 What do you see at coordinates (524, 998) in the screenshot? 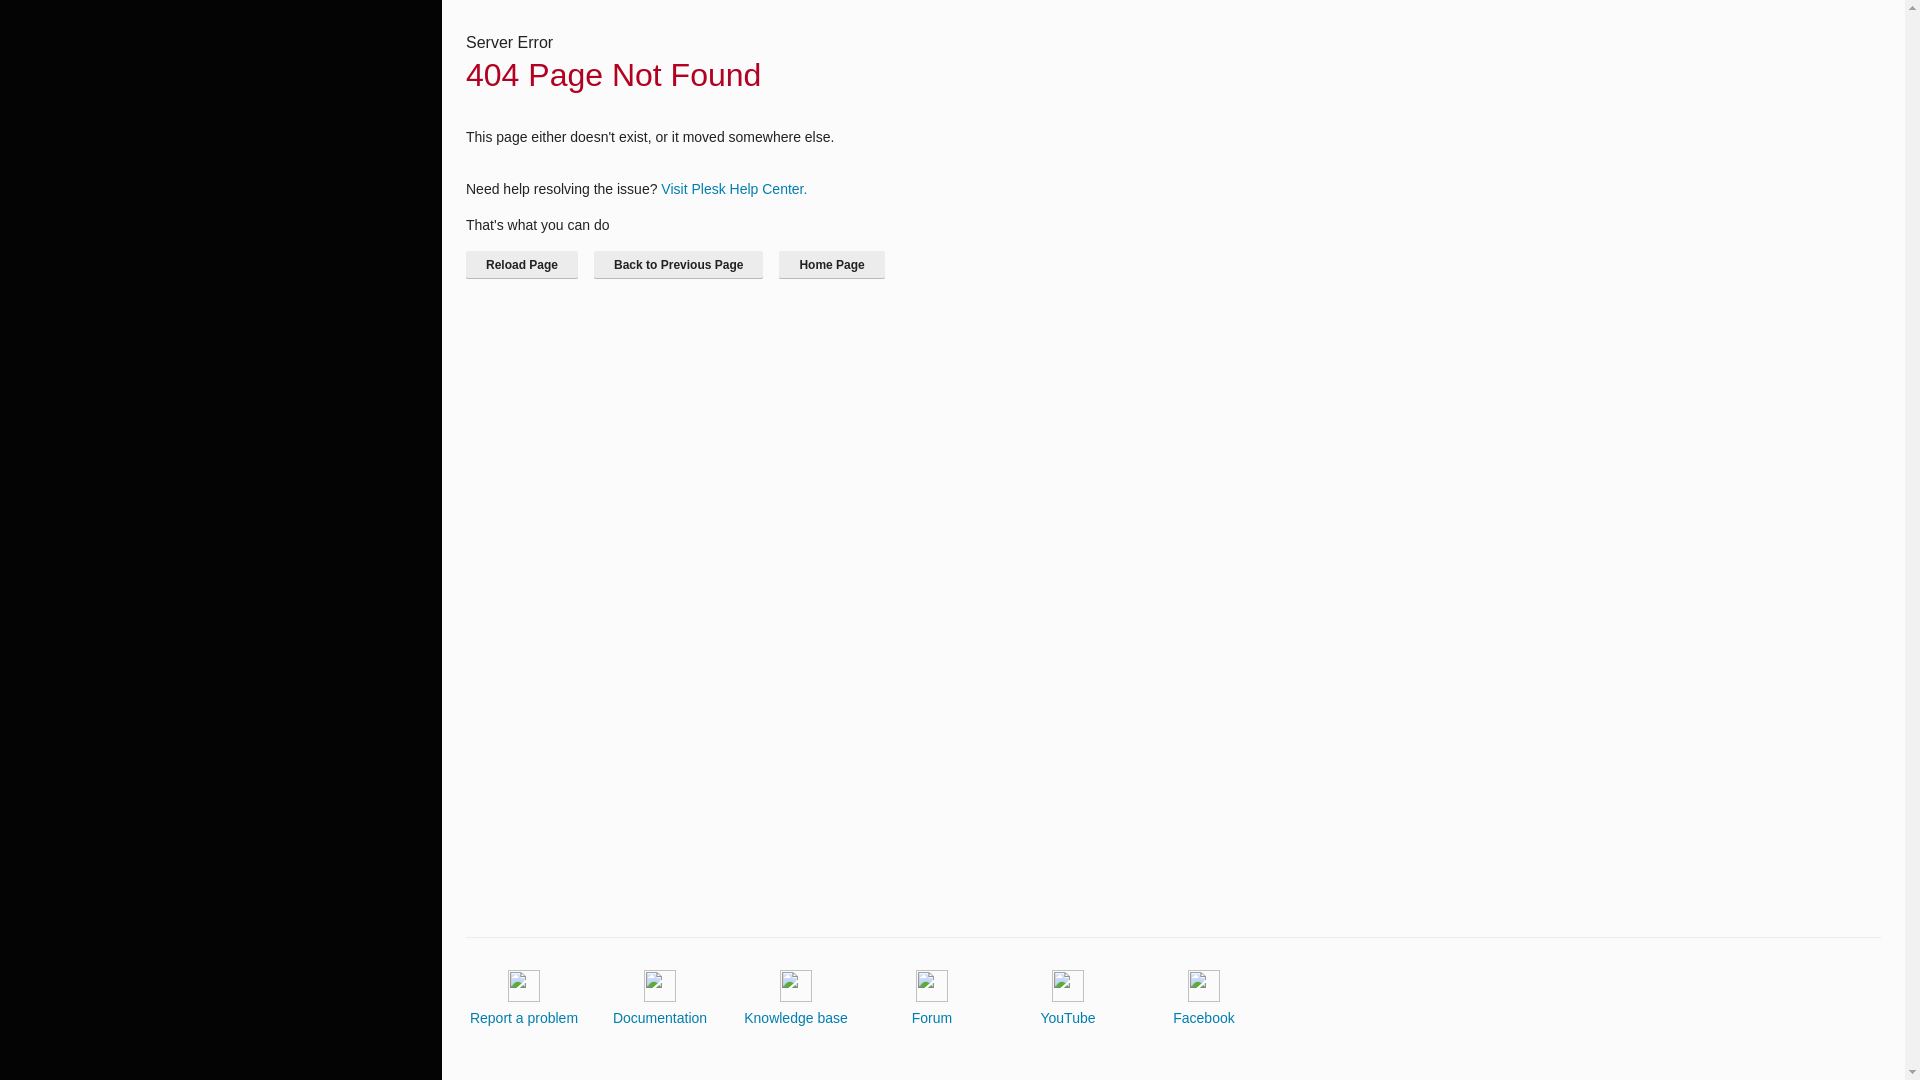
I see `Report a problem` at bounding box center [524, 998].